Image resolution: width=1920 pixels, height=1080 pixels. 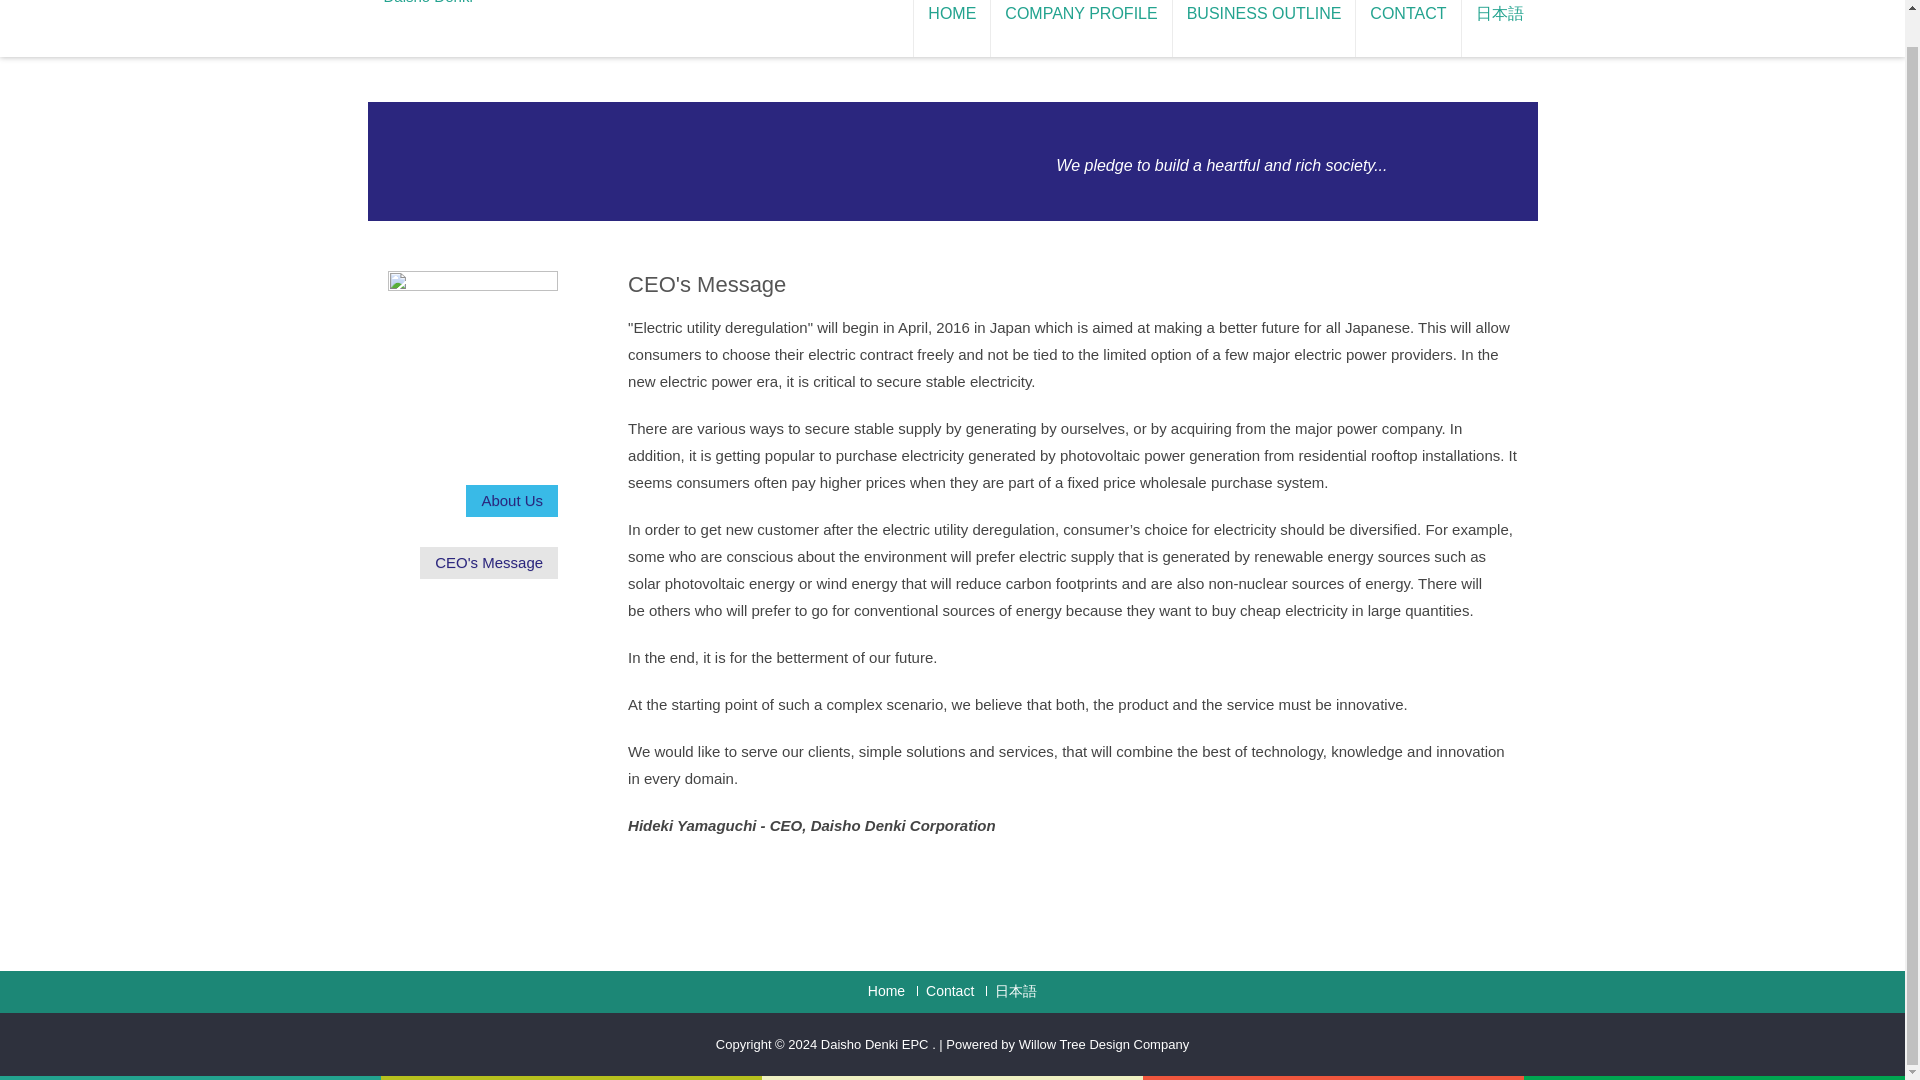 I want to click on About Us, so click(x=512, y=500).